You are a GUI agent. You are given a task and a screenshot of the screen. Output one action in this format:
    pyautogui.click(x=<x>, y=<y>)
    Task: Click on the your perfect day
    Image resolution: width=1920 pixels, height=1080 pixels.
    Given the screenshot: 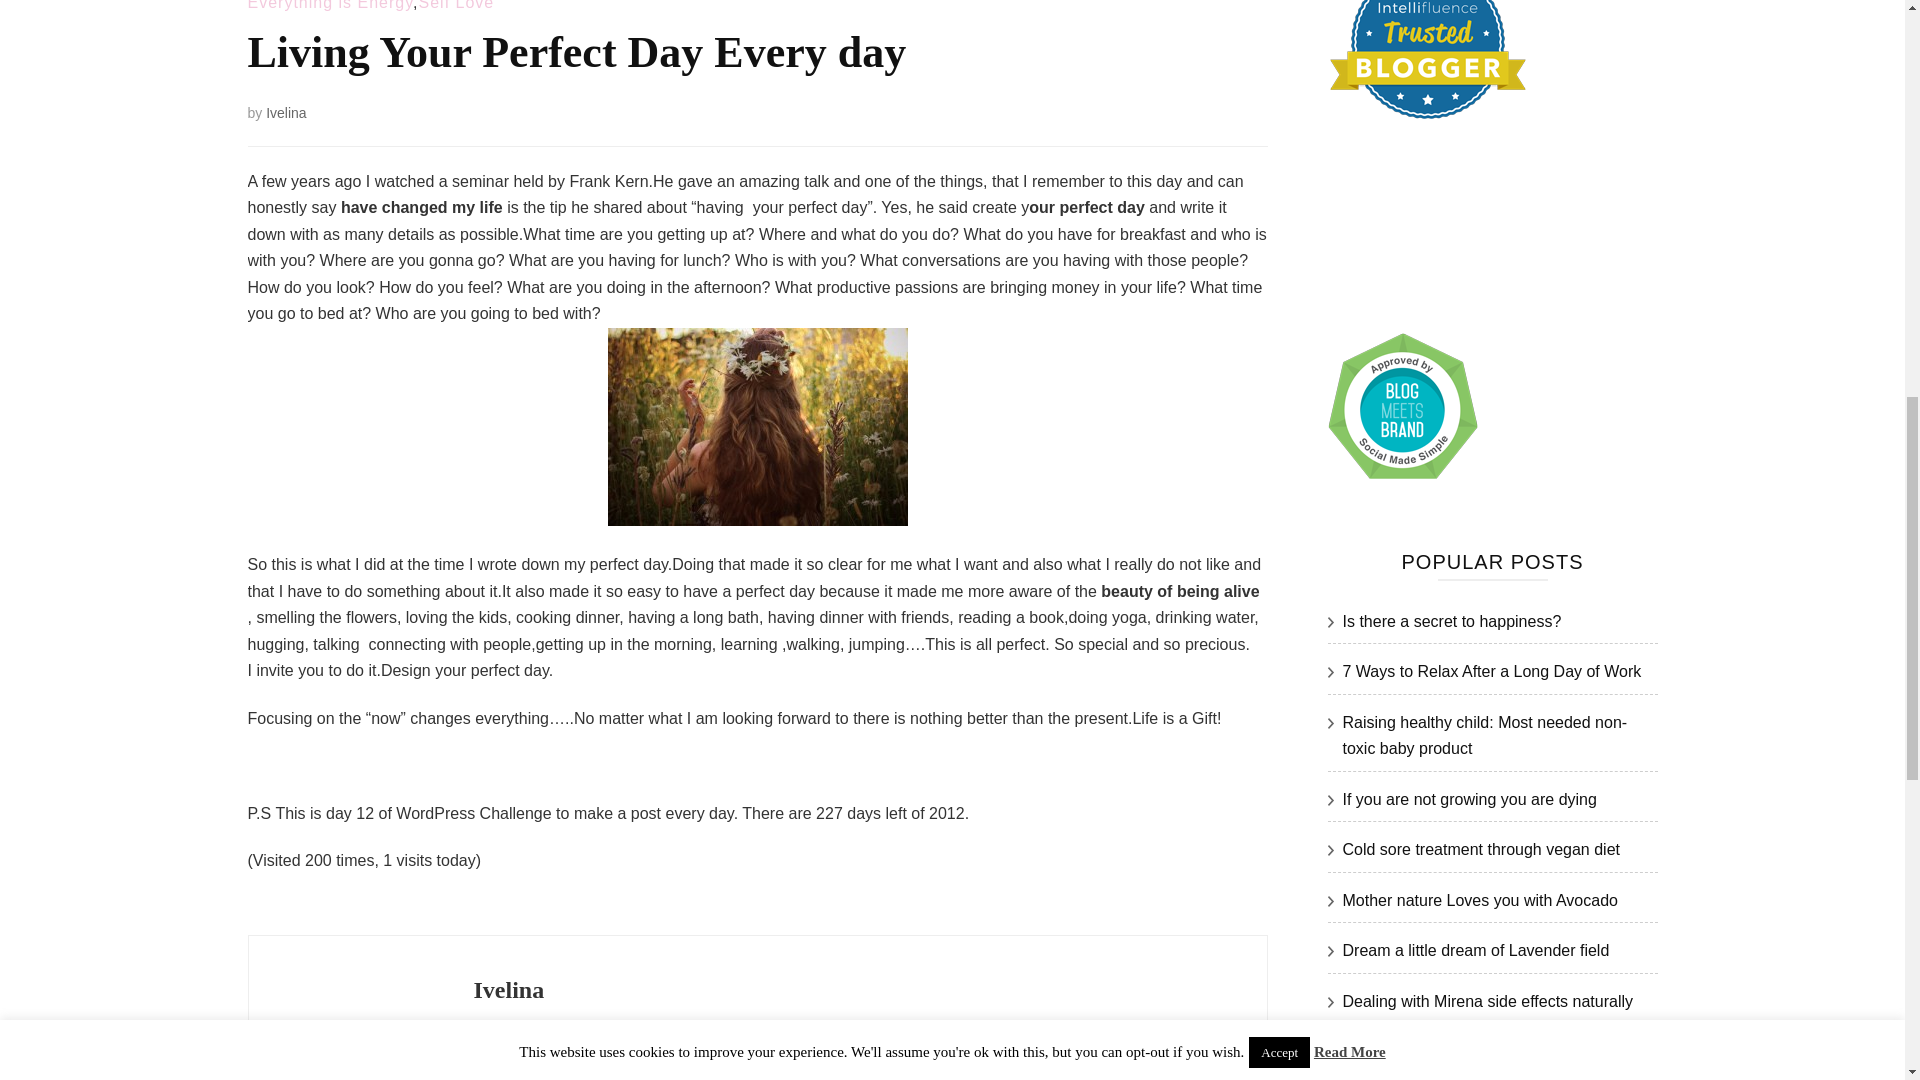 What is the action you would take?
    pyautogui.click(x=758, y=426)
    